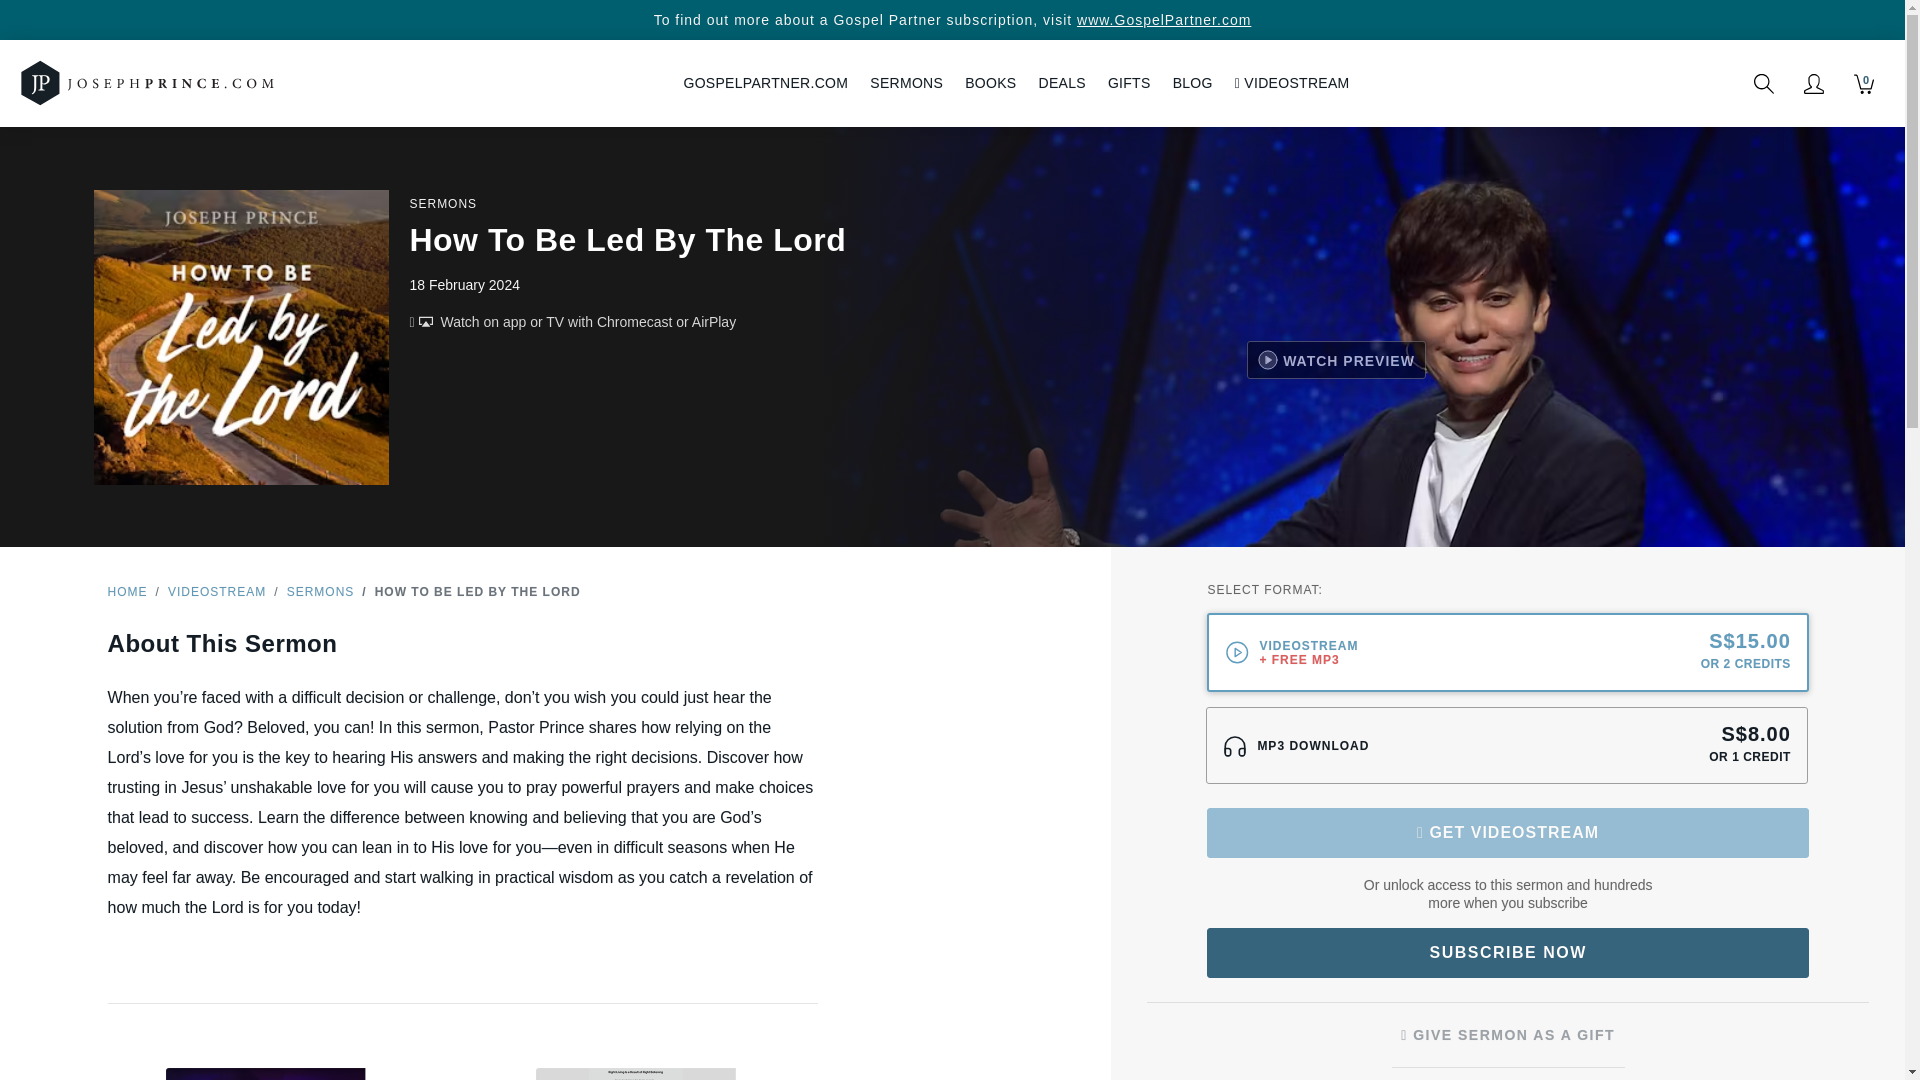  Describe the element at coordinates (765, 82) in the screenshot. I see `GOSPELPARTNER.COM` at that location.